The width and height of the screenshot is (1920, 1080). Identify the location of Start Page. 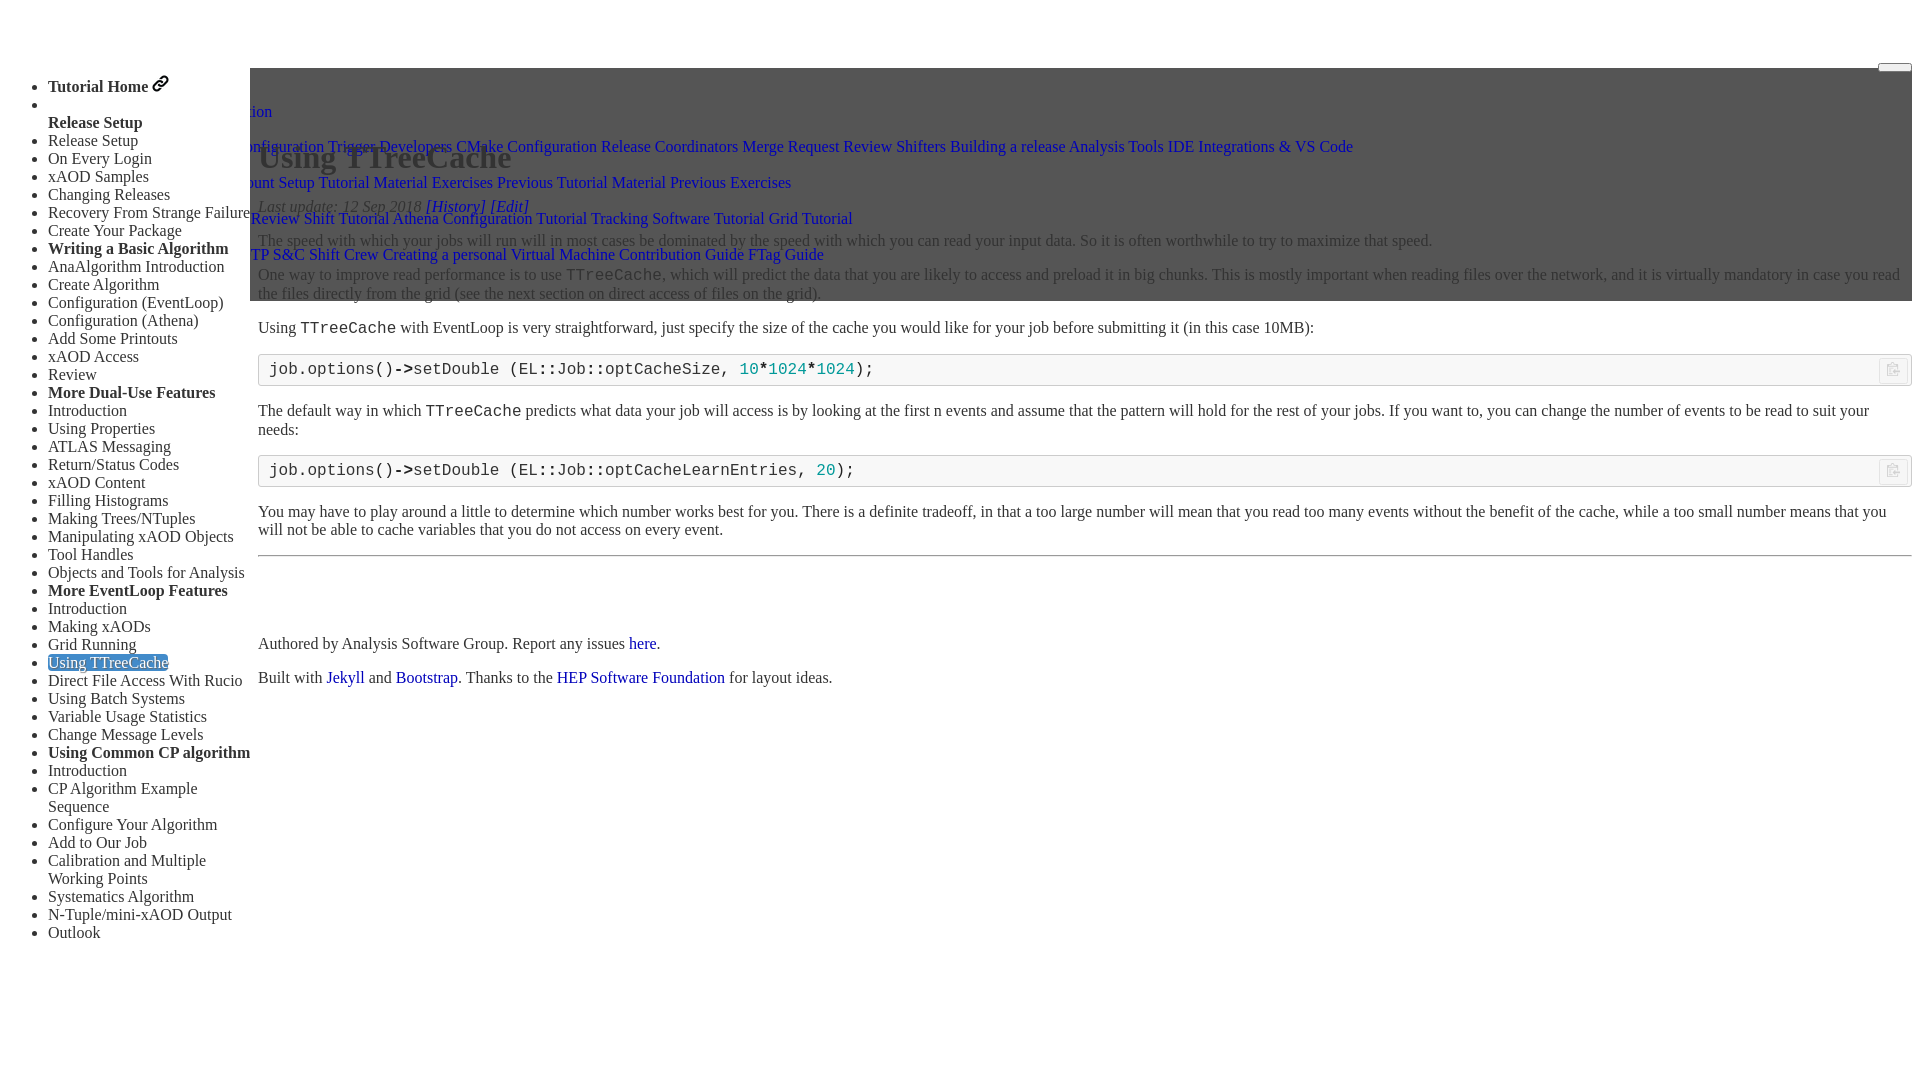
(90, 182).